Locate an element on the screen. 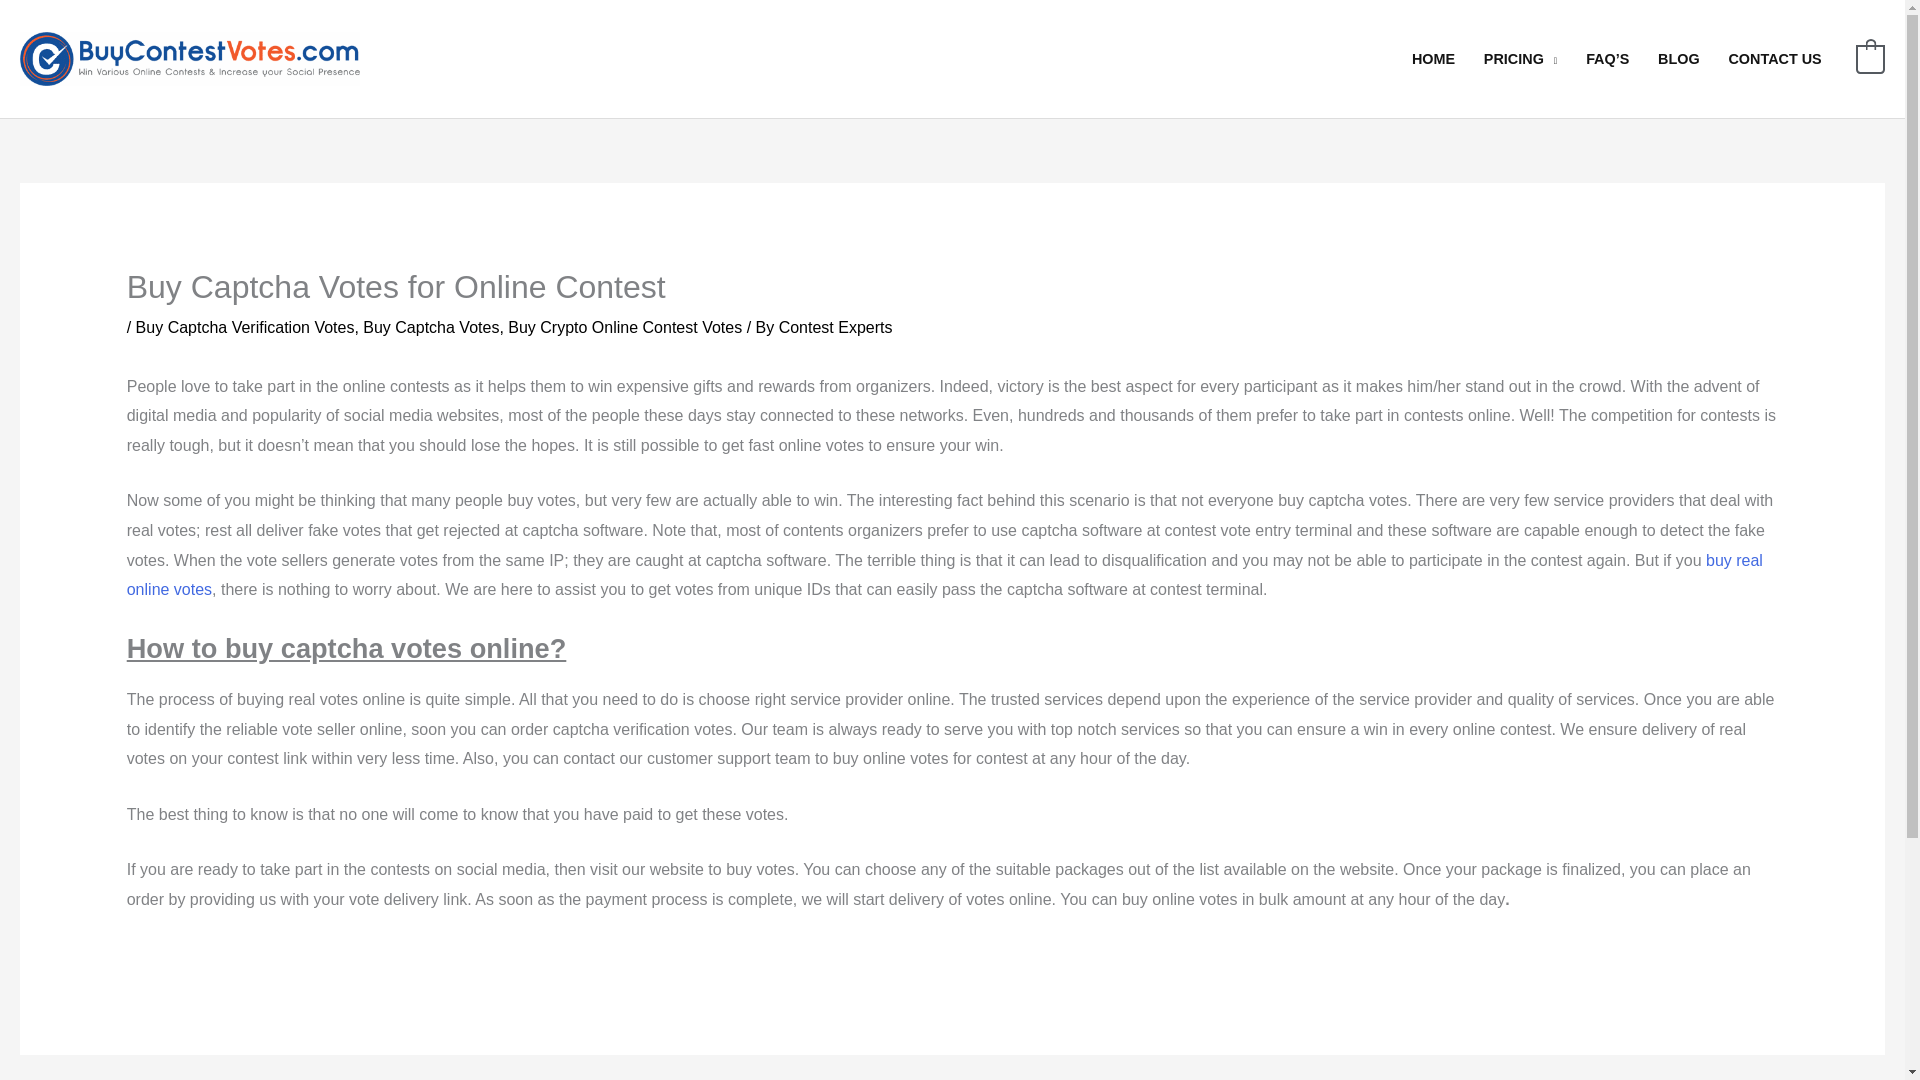  BLOG is located at coordinates (1678, 58).